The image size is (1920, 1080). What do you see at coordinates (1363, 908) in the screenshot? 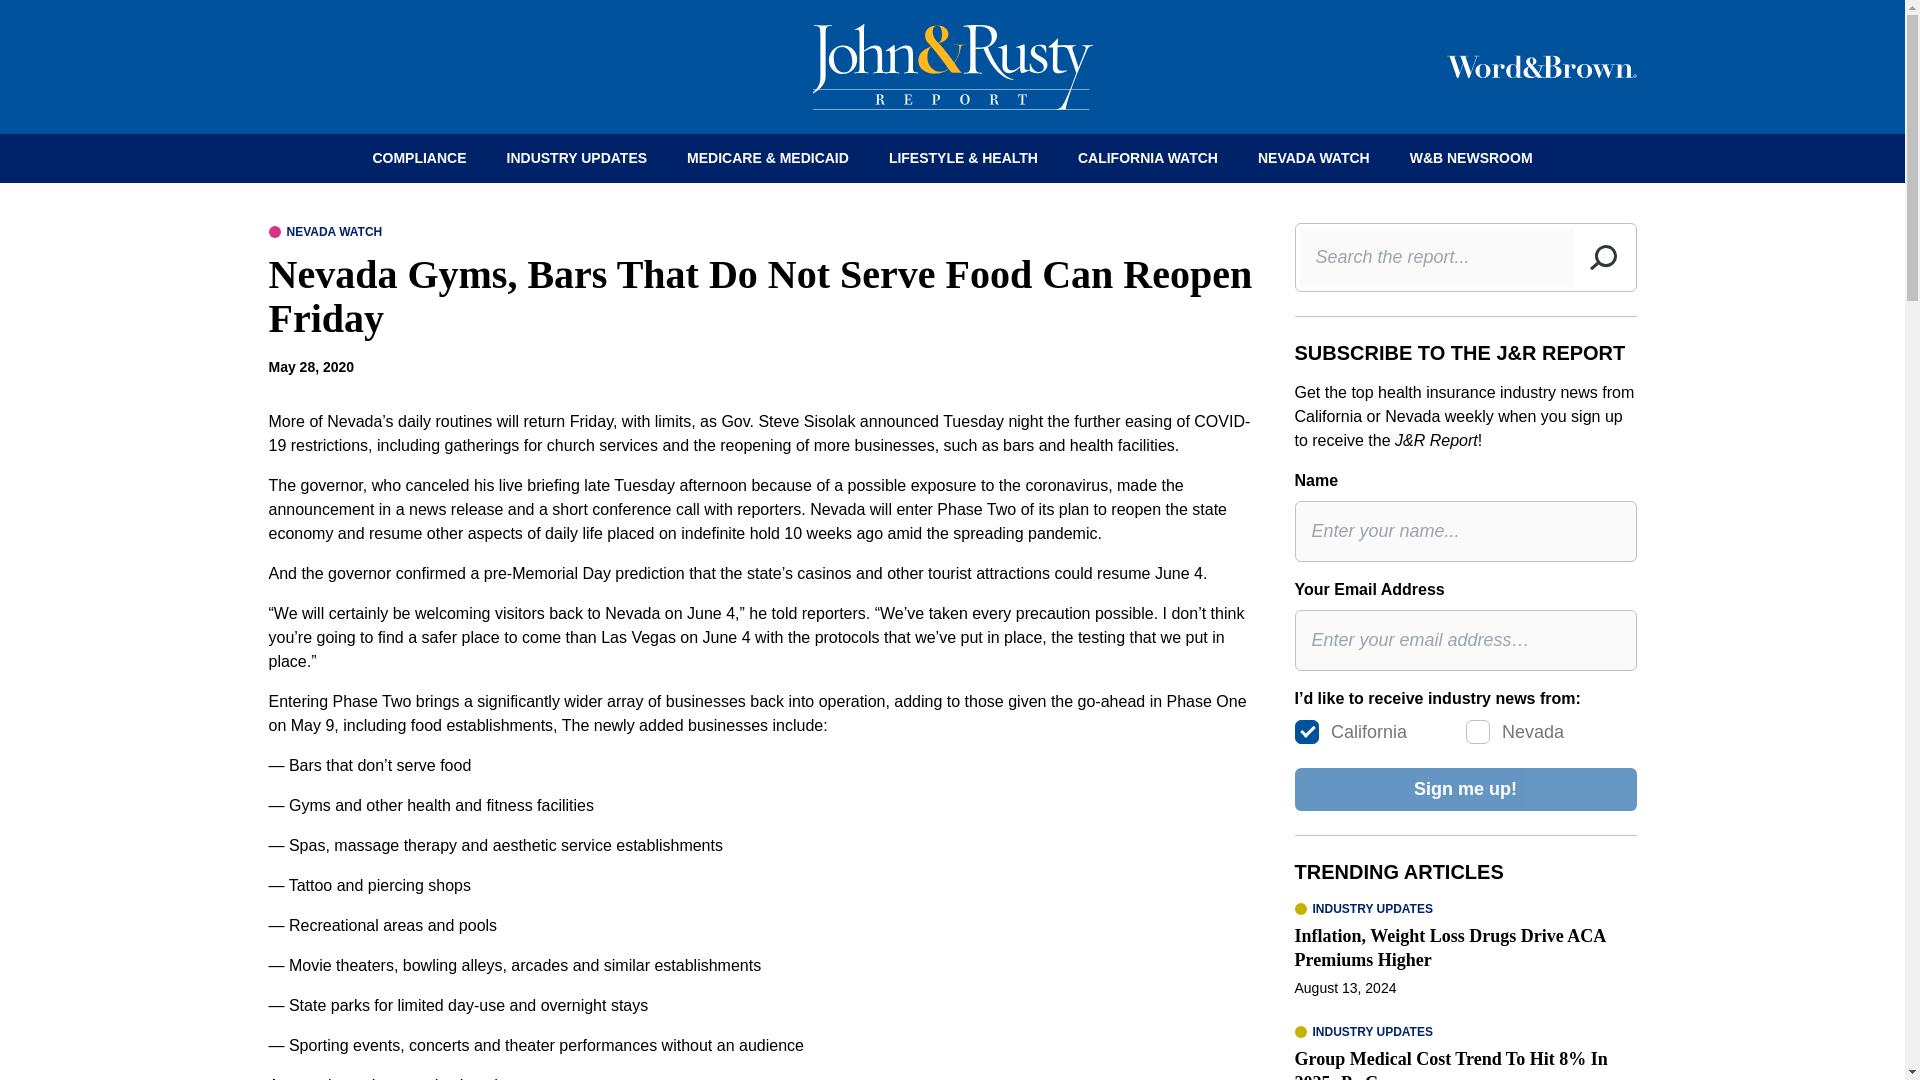
I see `INDUSTRY UPDATES` at bounding box center [1363, 908].